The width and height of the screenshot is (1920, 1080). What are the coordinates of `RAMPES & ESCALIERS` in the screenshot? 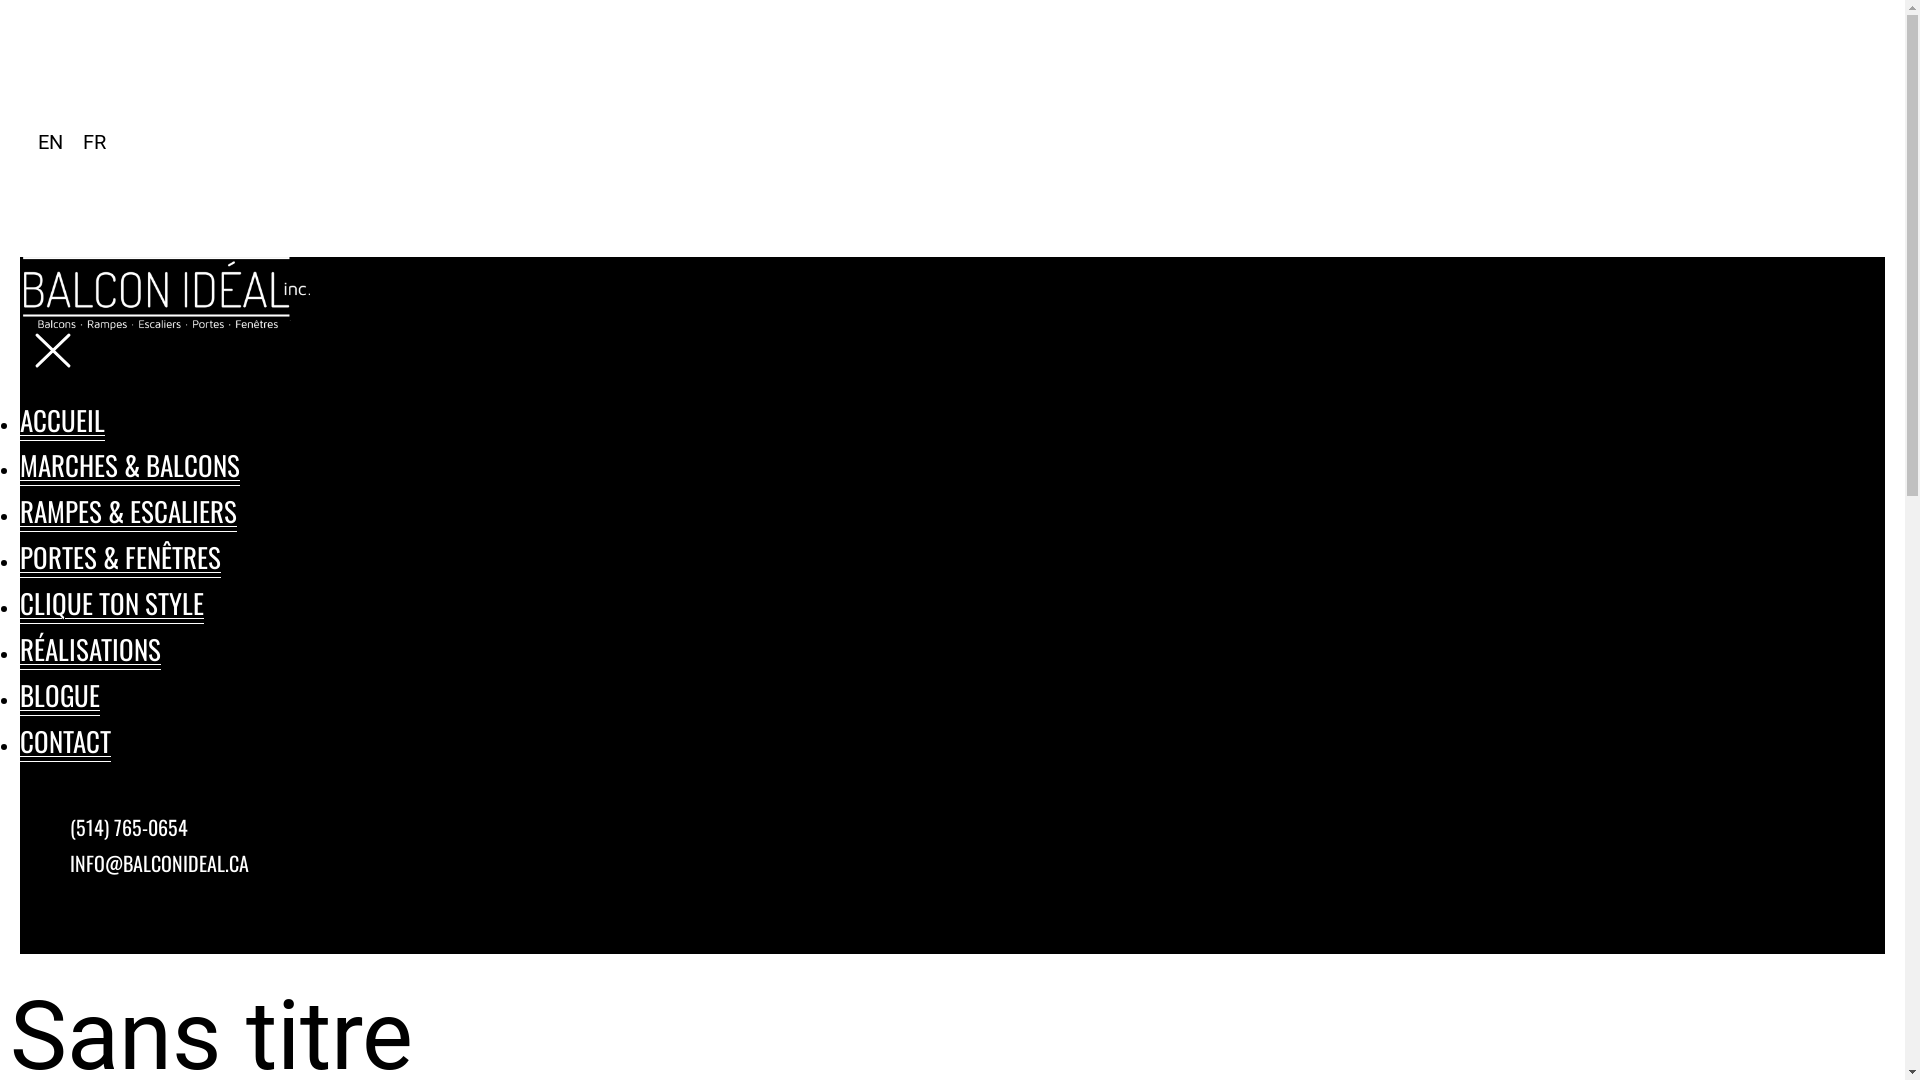 It's located at (128, 512).